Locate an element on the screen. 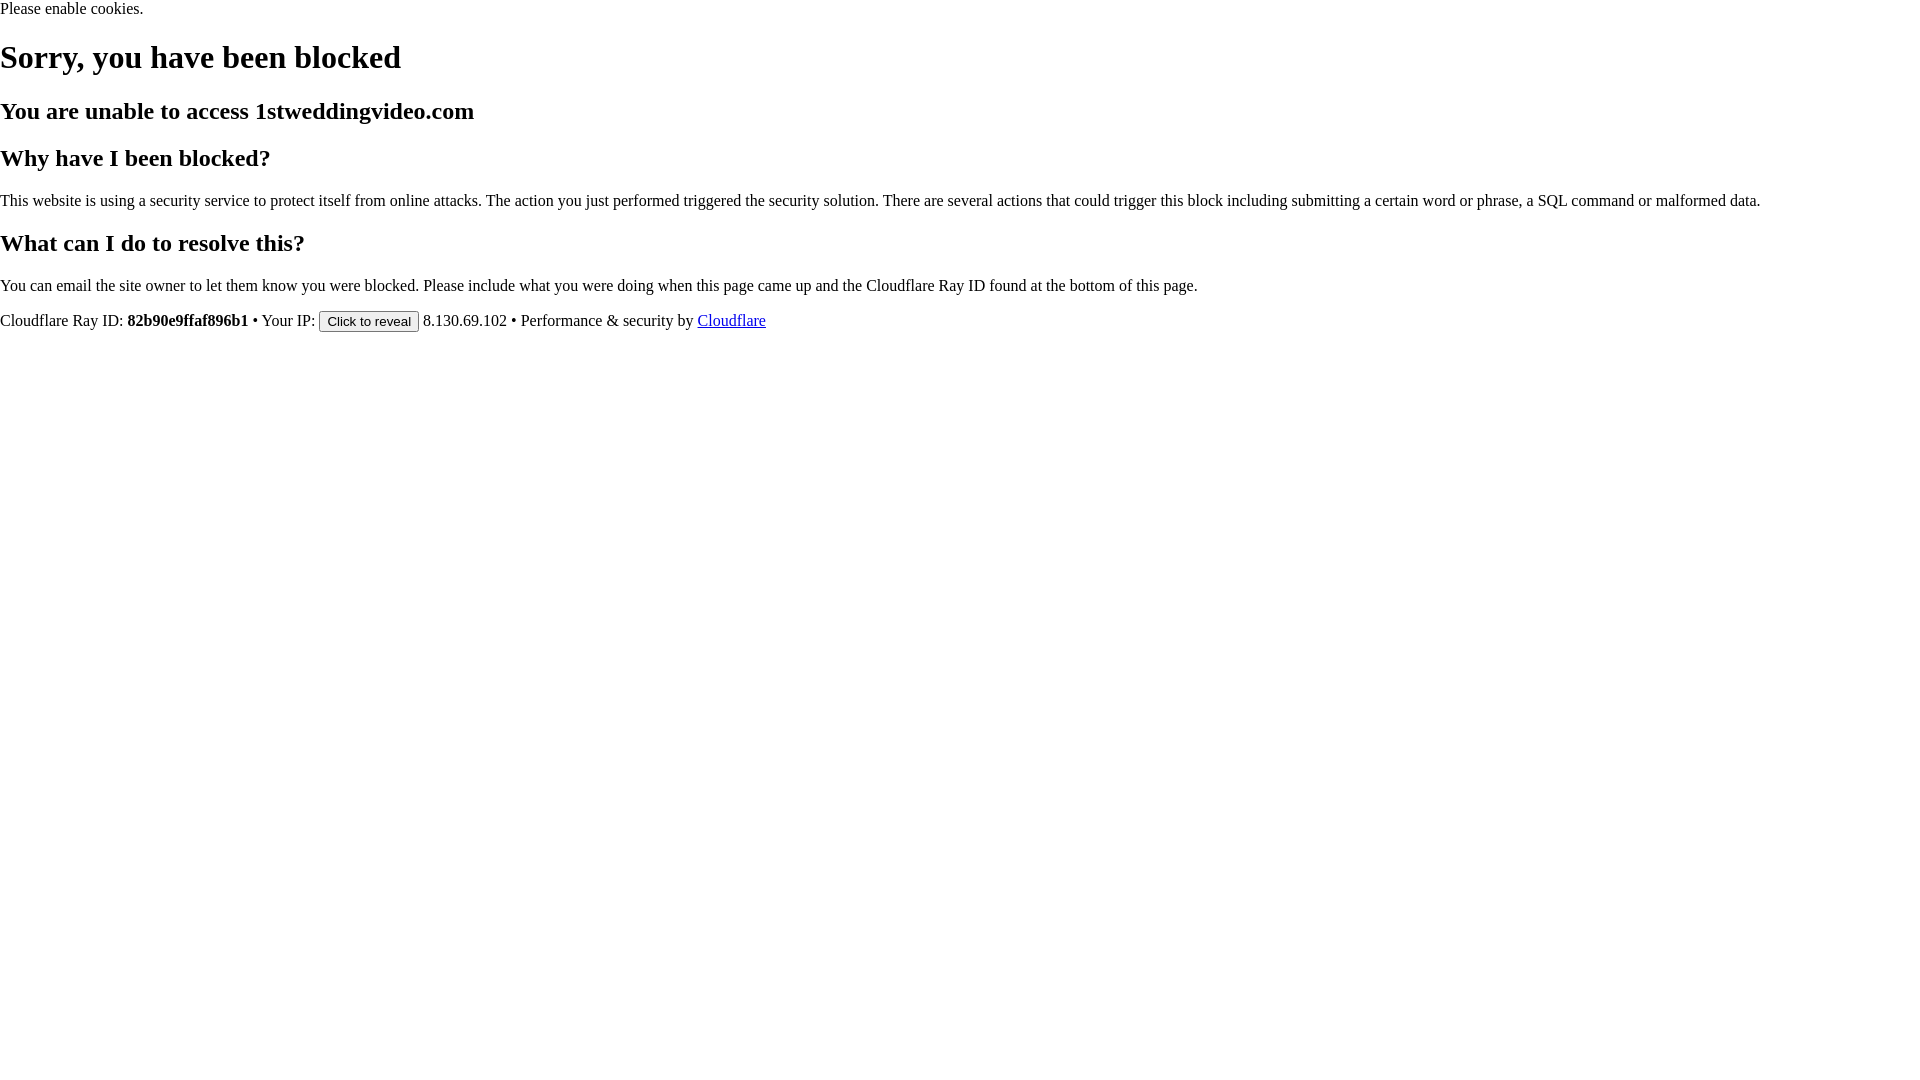  Cloudflare is located at coordinates (732, 320).